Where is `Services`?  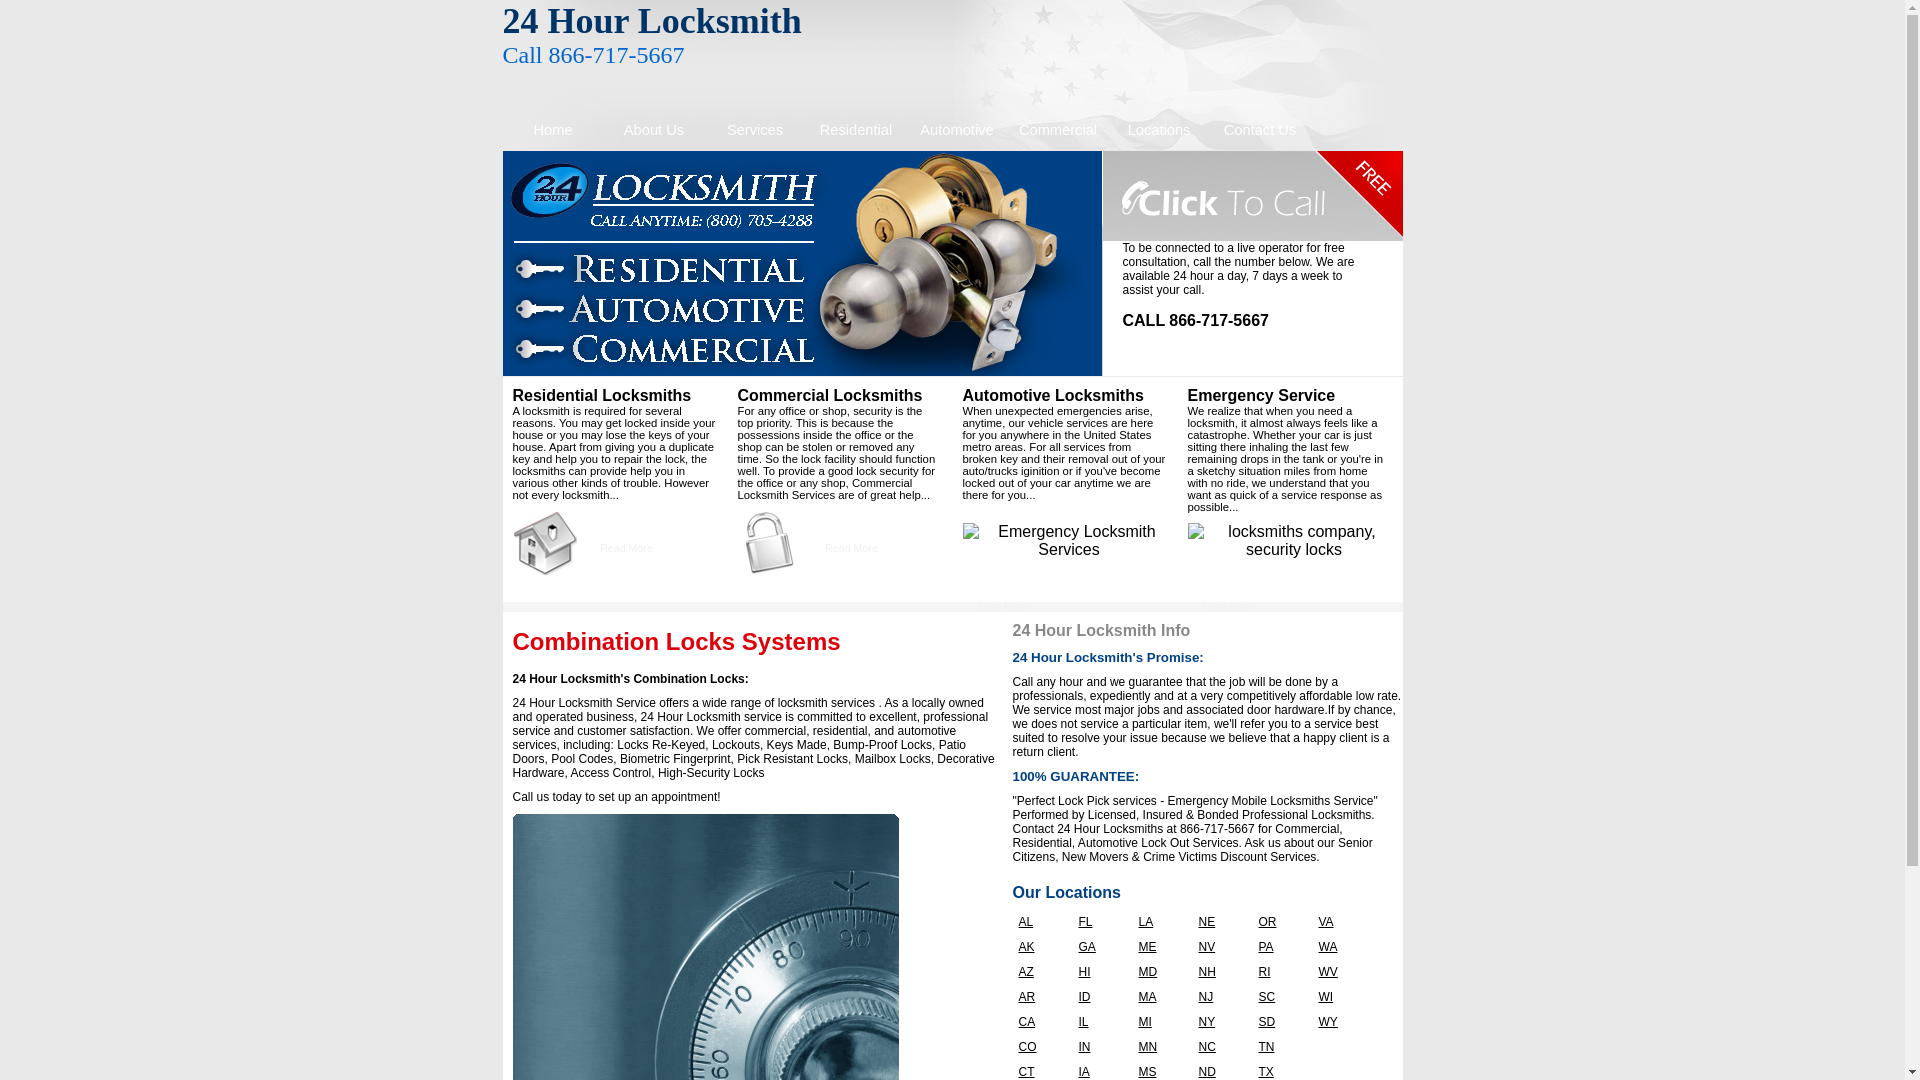
Services is located at coordinates (754, 130).